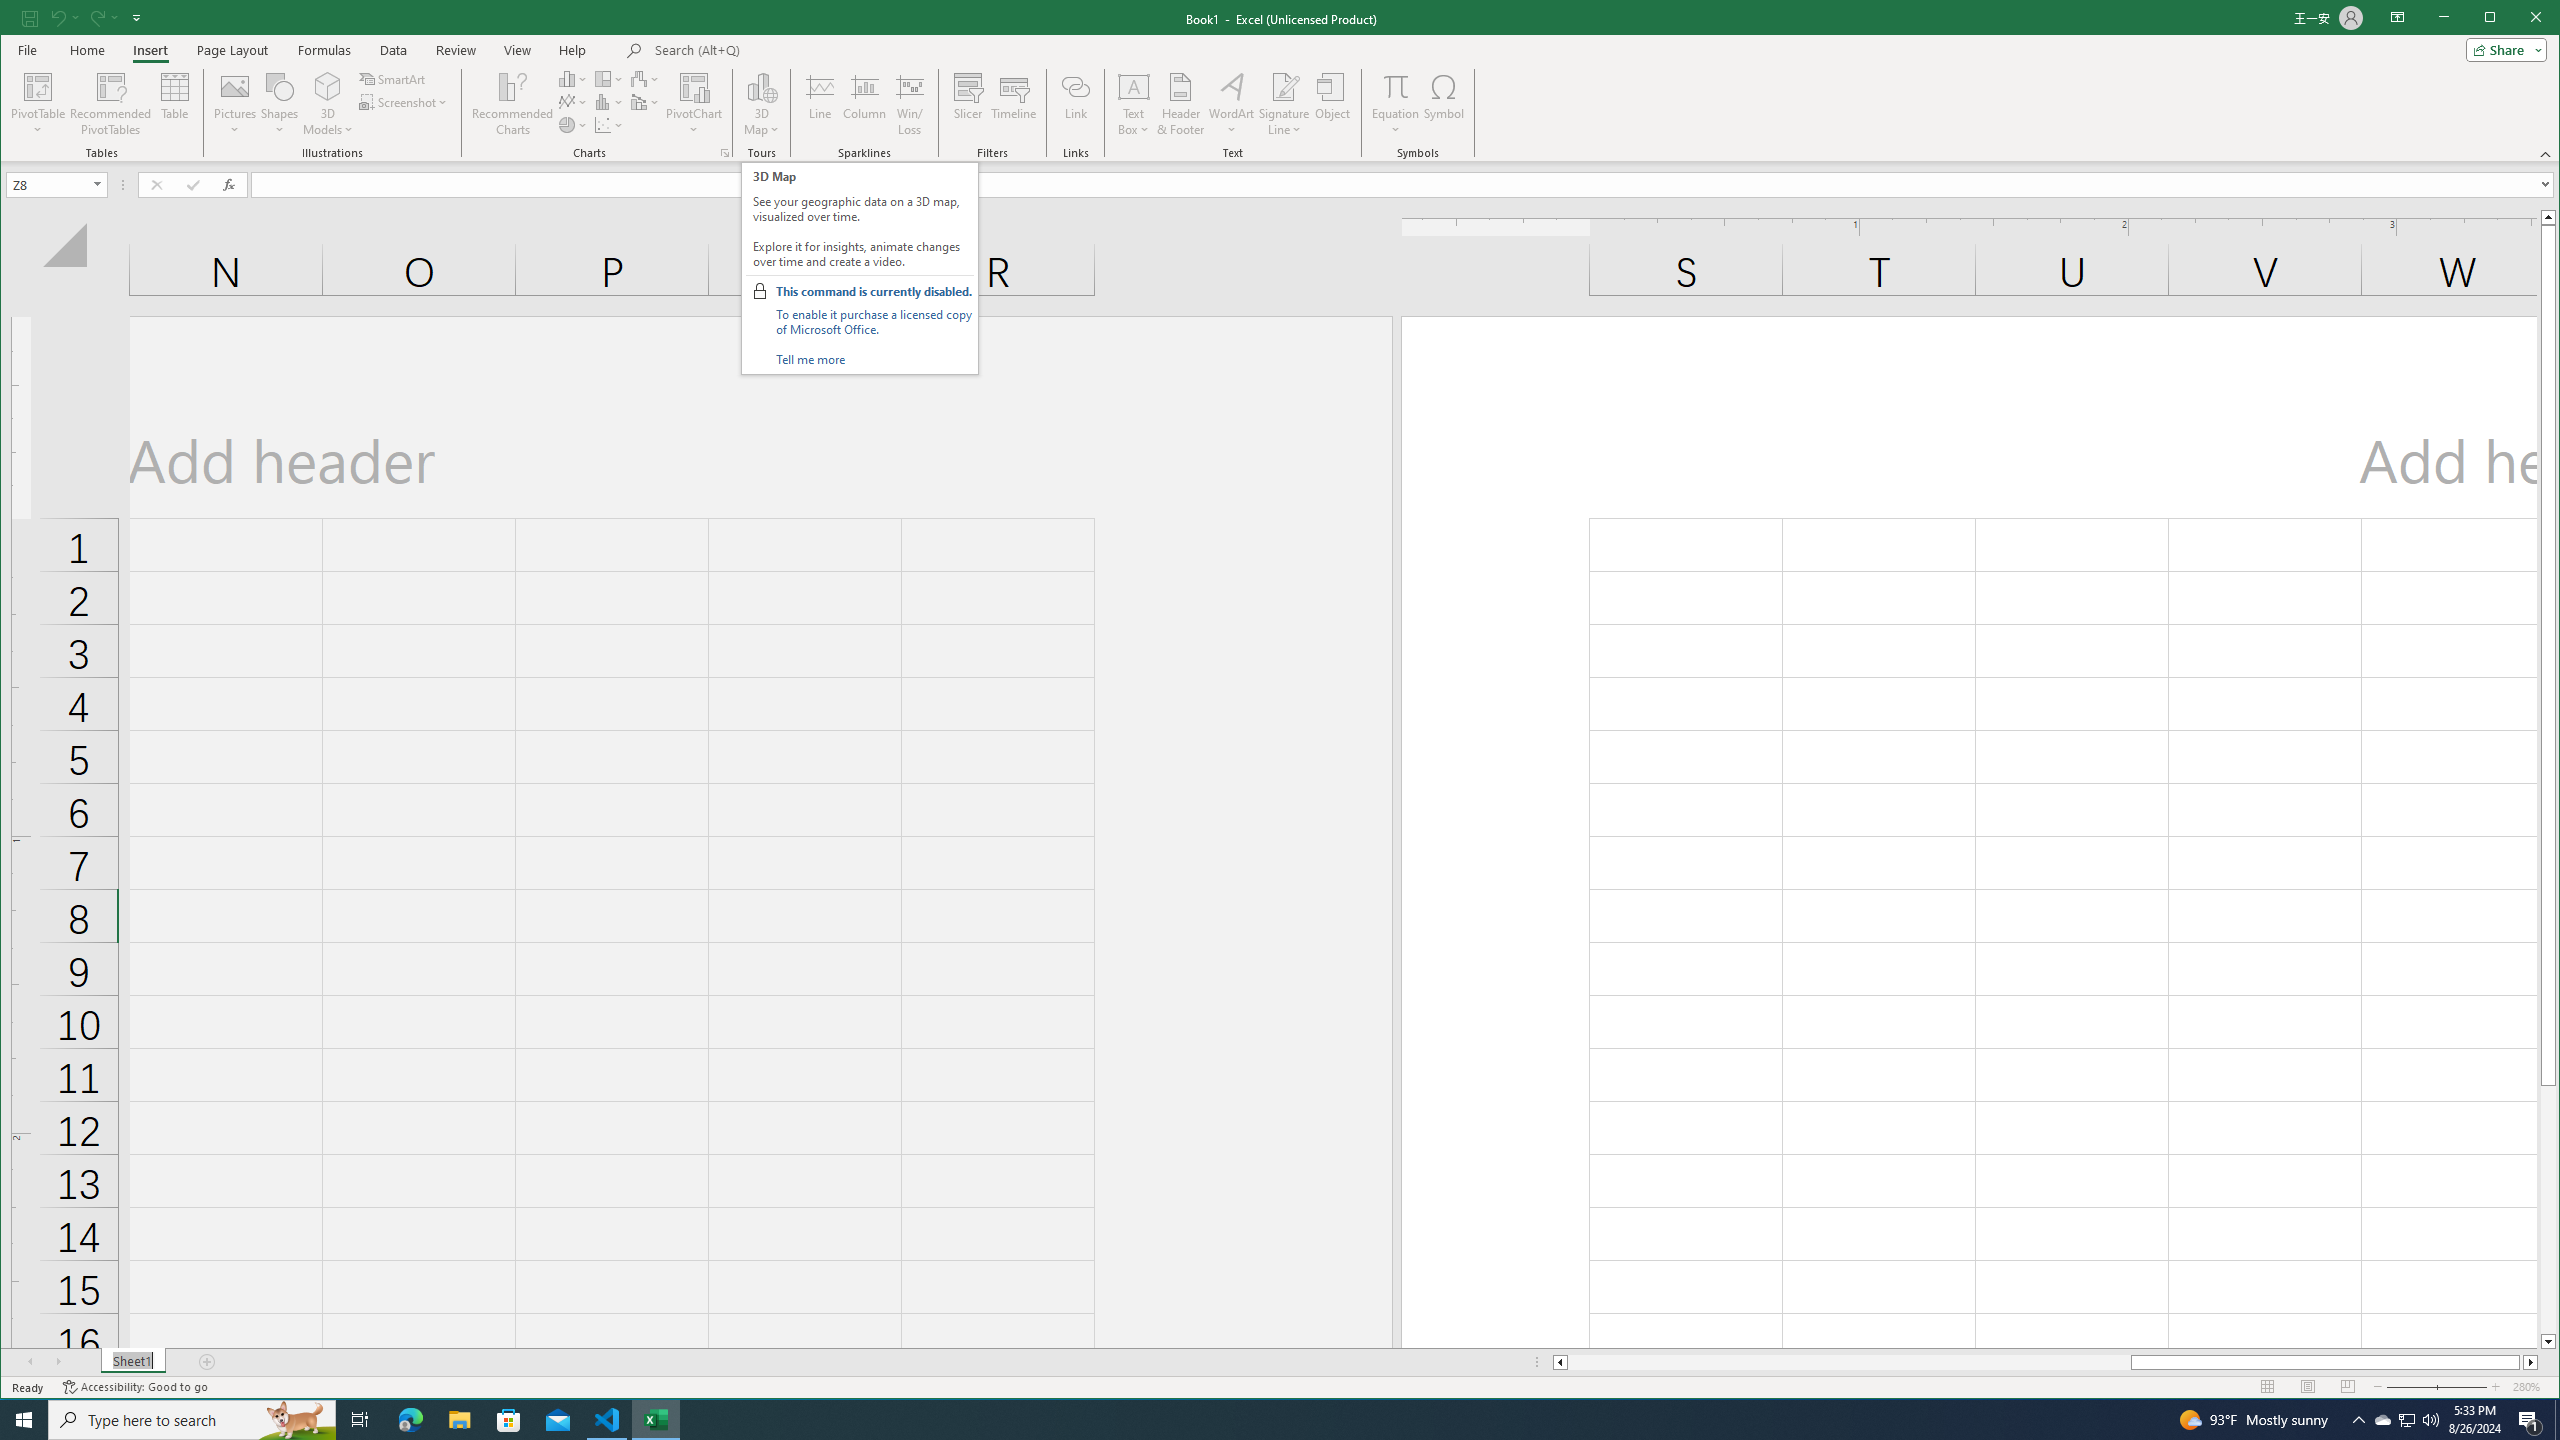  What do you see at coordinates (1848, 1362) in the screenshot?
I see `Page left` at bounding box center [1848, 1362].